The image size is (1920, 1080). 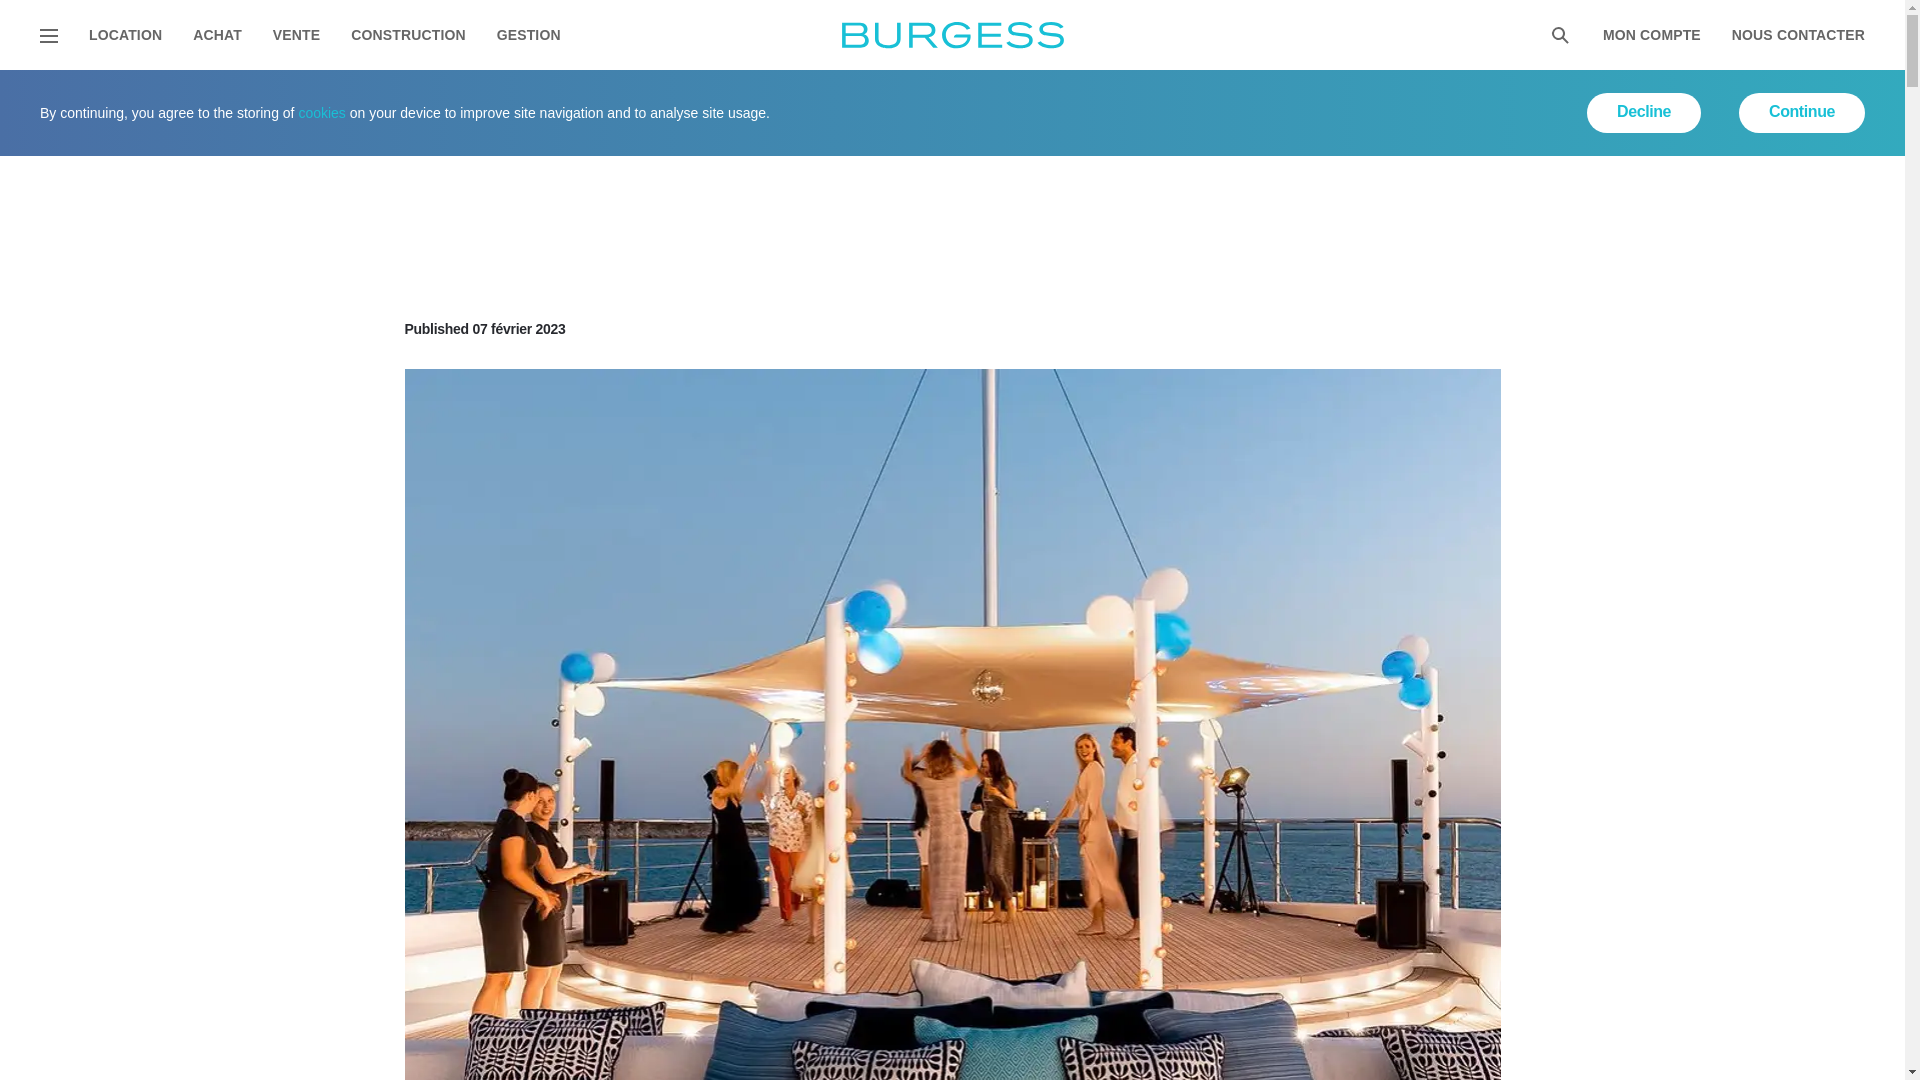 What do you see at coordinates (242, 95) in the screenshot?
I see `News` at bounding box center [242, 95].